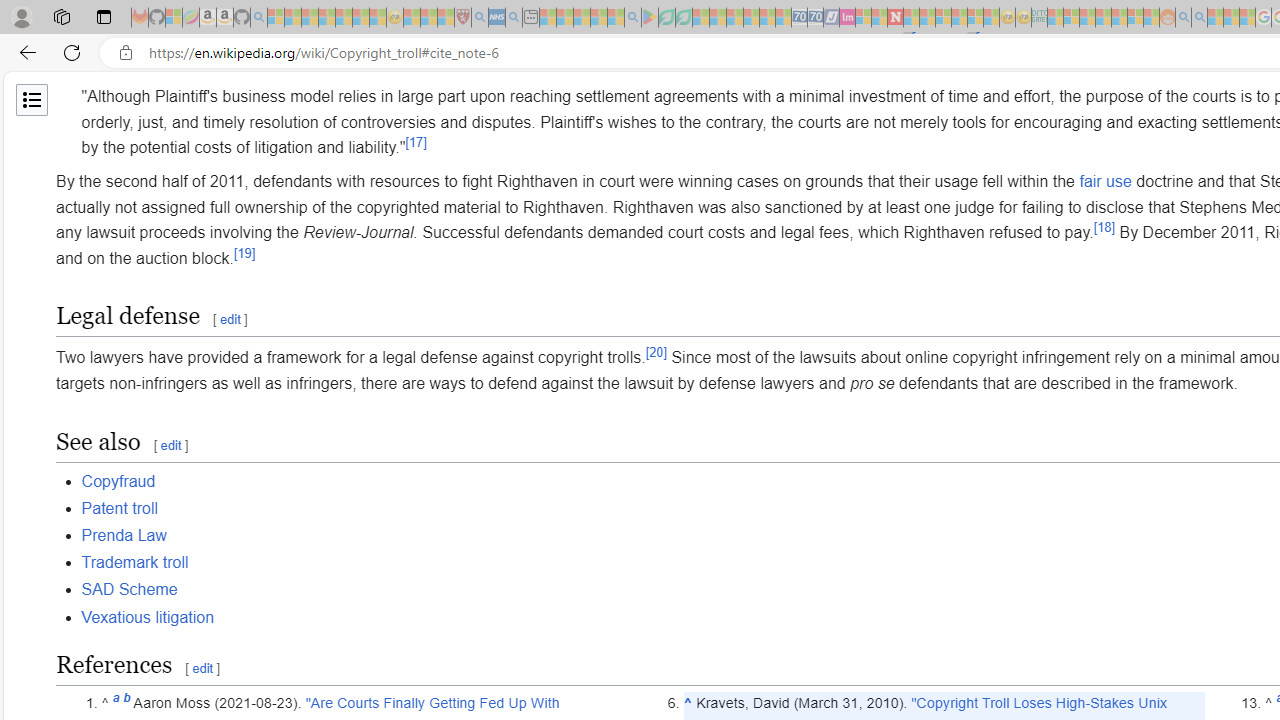 This screenshot has height=720, width=1280. Describe the element at coordinates (514, 18) in the screenshot. I see `utah sues federal government - Search - Sleeping` at that location.